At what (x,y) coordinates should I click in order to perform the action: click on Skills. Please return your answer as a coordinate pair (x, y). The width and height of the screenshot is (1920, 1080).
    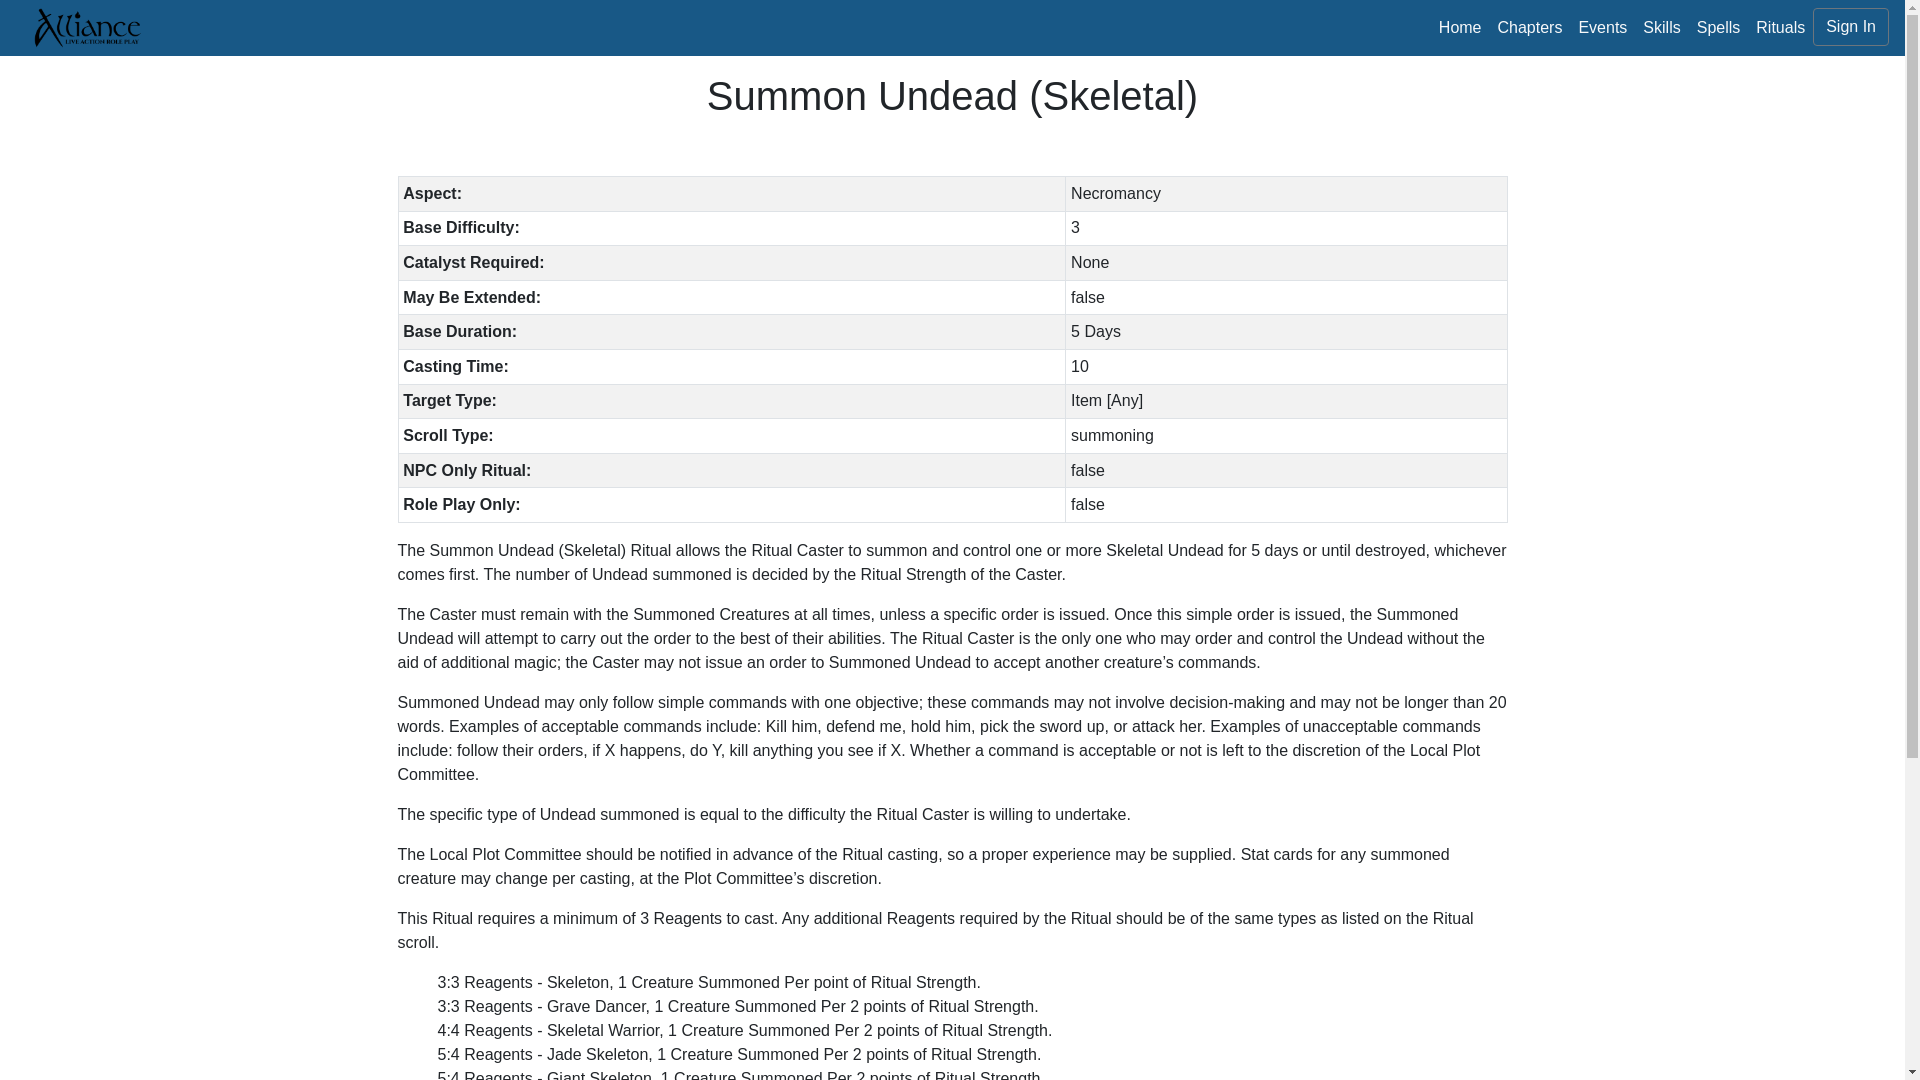
    Looking at the image, I should click on (1661, 27).